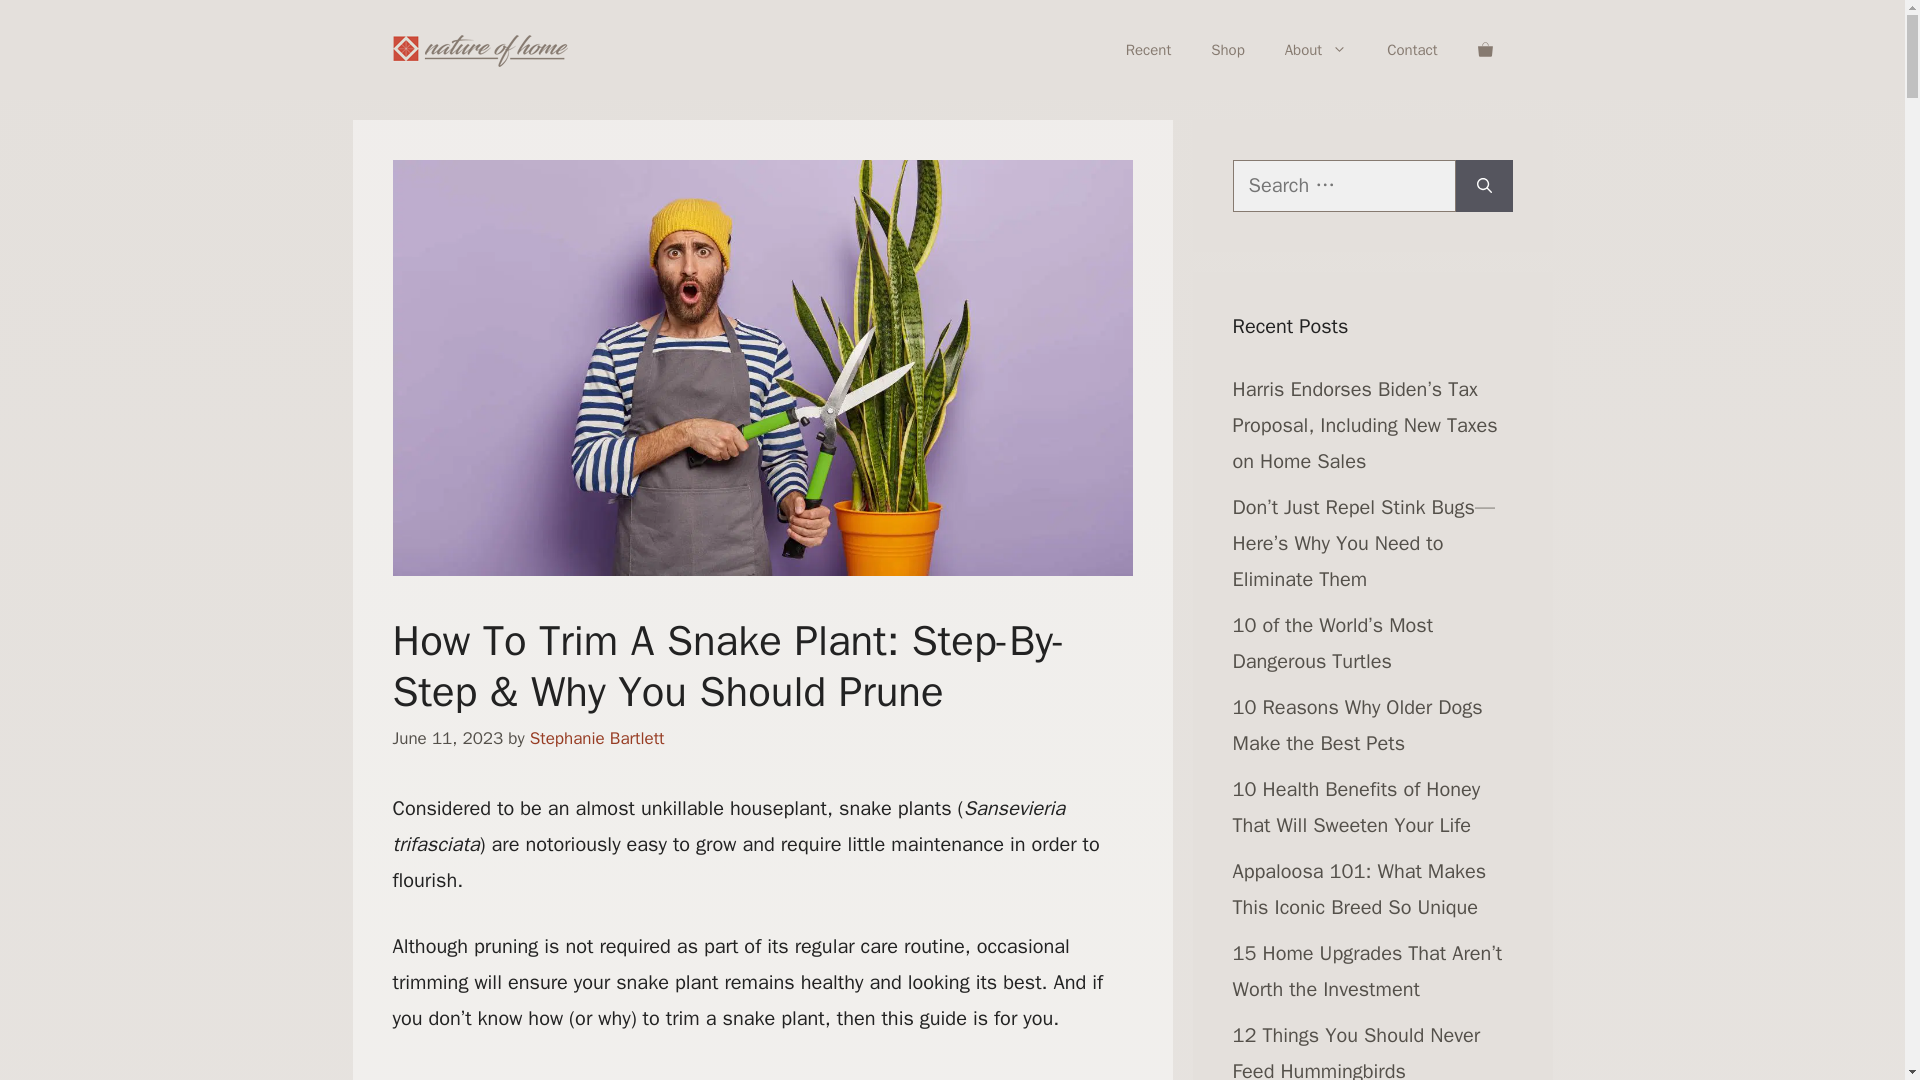  Describe the element at coordinates (1148, 50) in the screenshot. I see `Recent` at that location.